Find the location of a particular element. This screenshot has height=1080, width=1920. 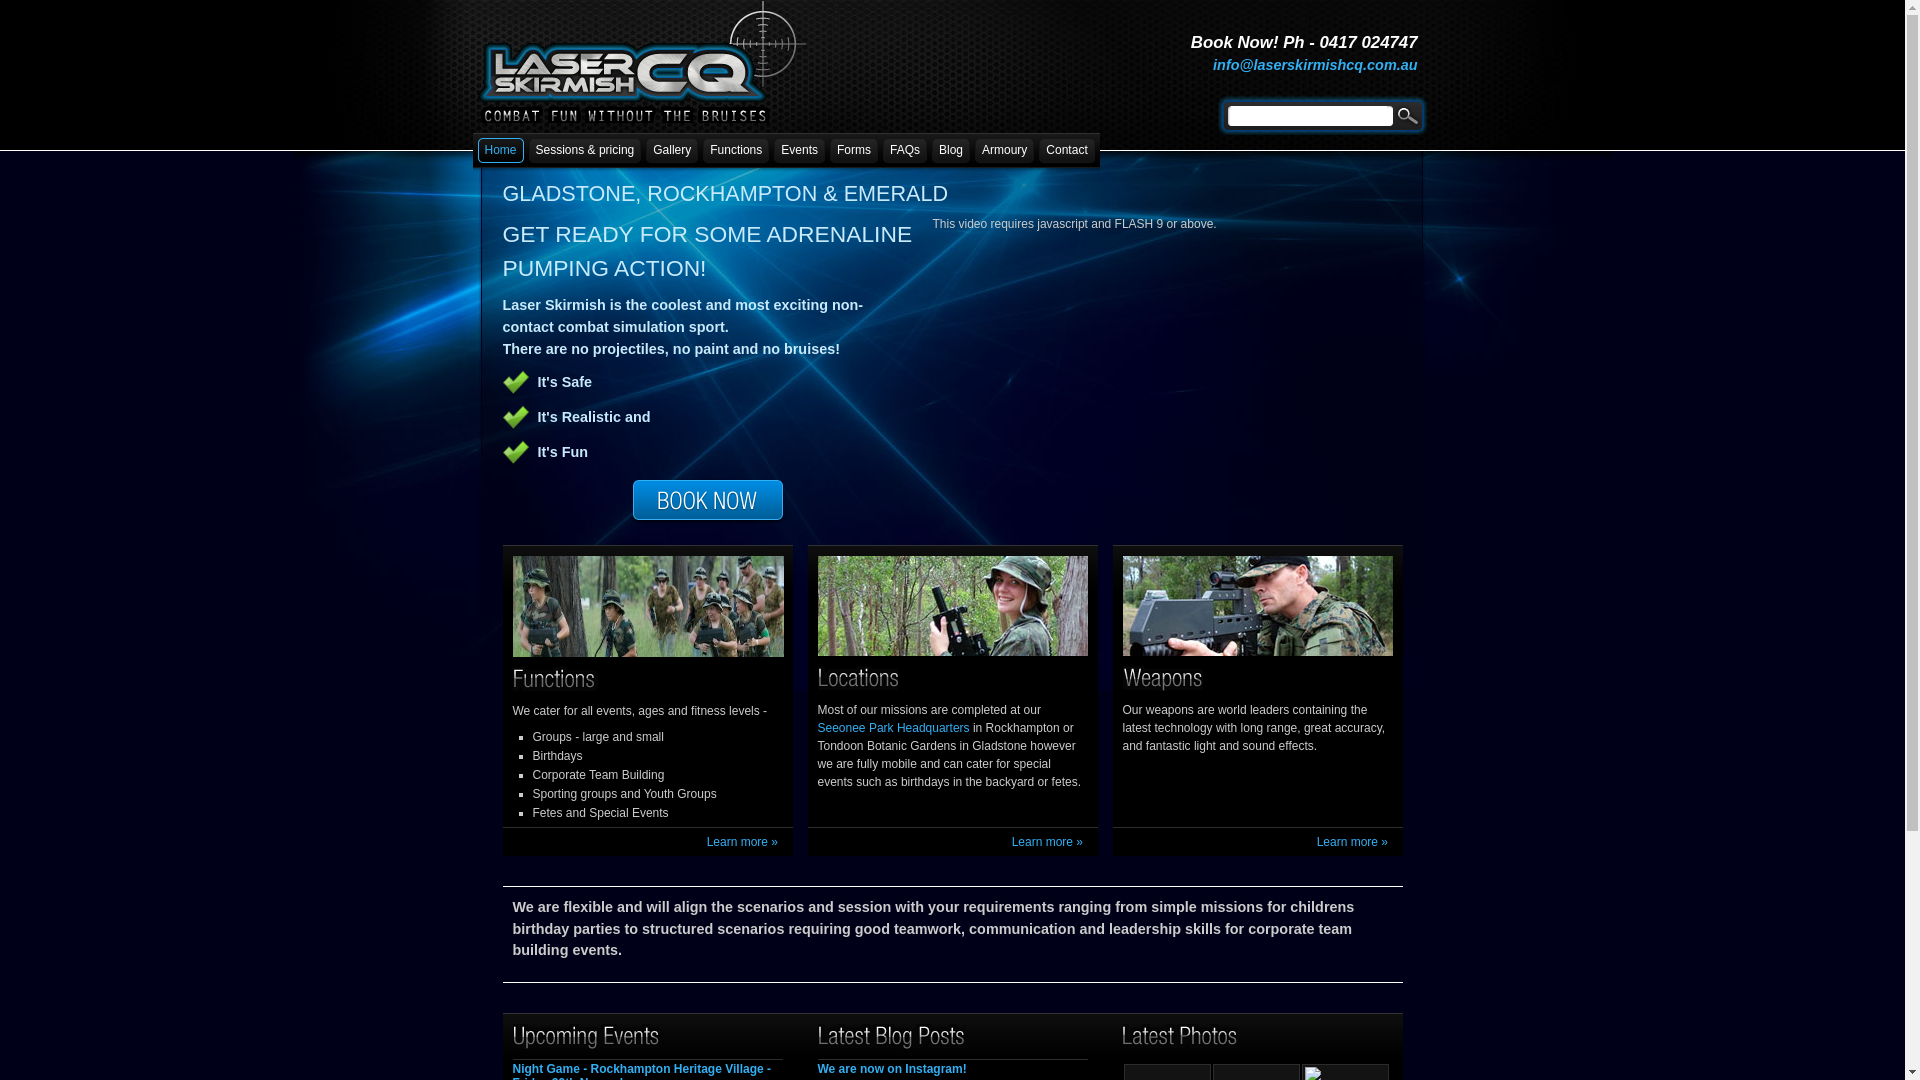

FAQs is located at coordinates (905, 150).